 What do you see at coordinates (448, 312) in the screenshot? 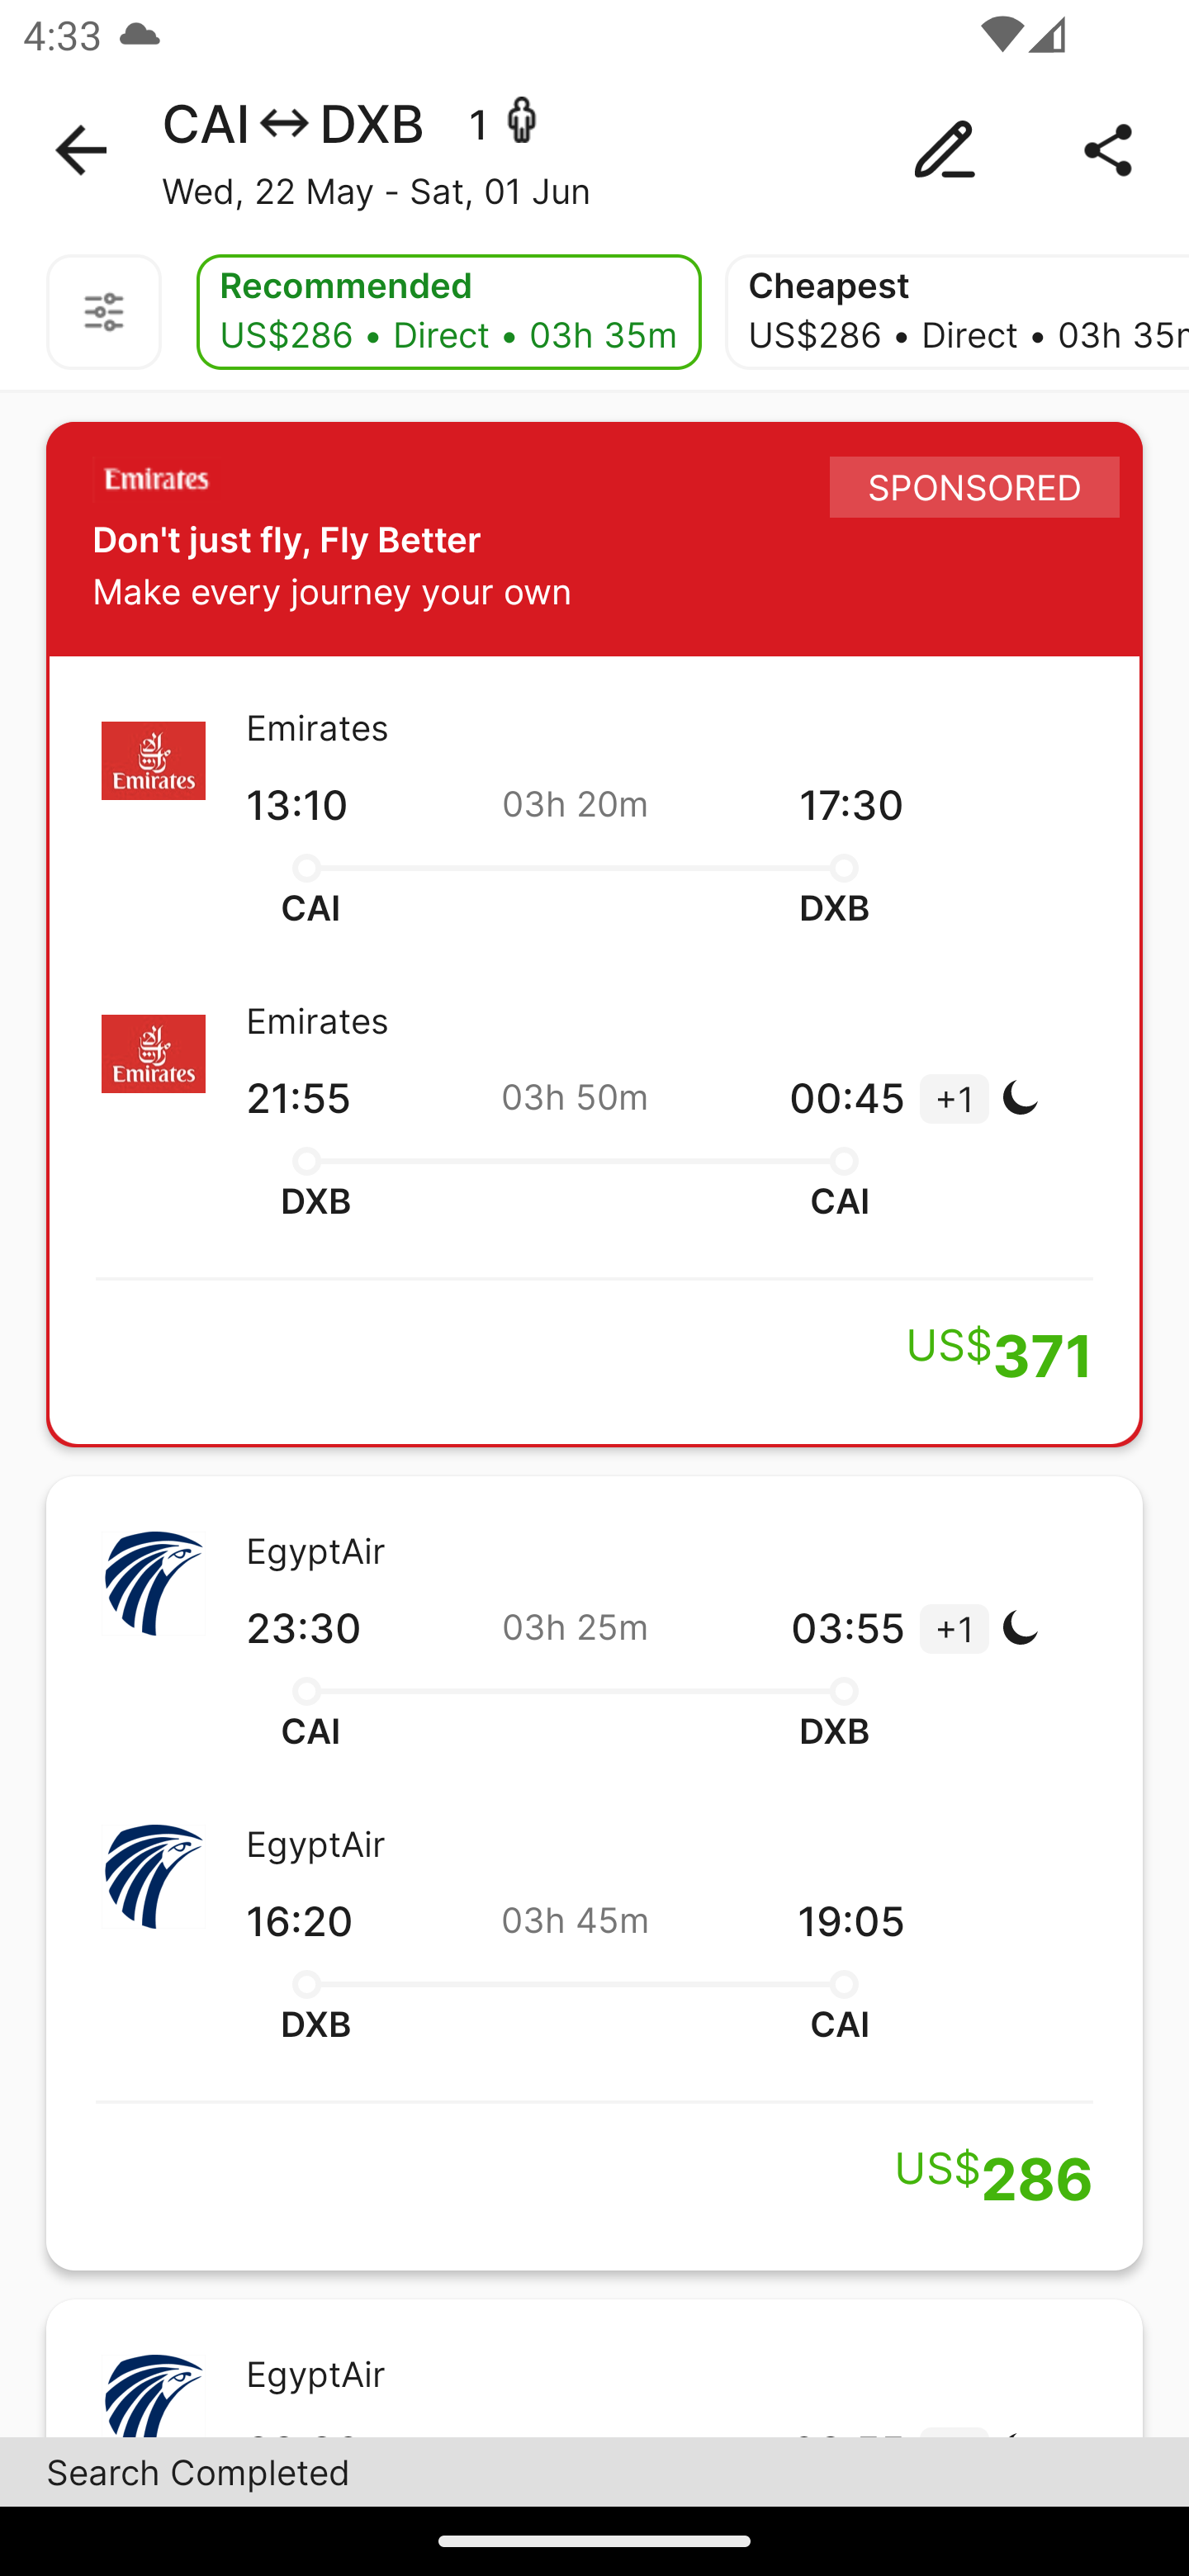
I see `Recommended  US$286 • Direct • 03h 35m` at bounding box center [448, 312].